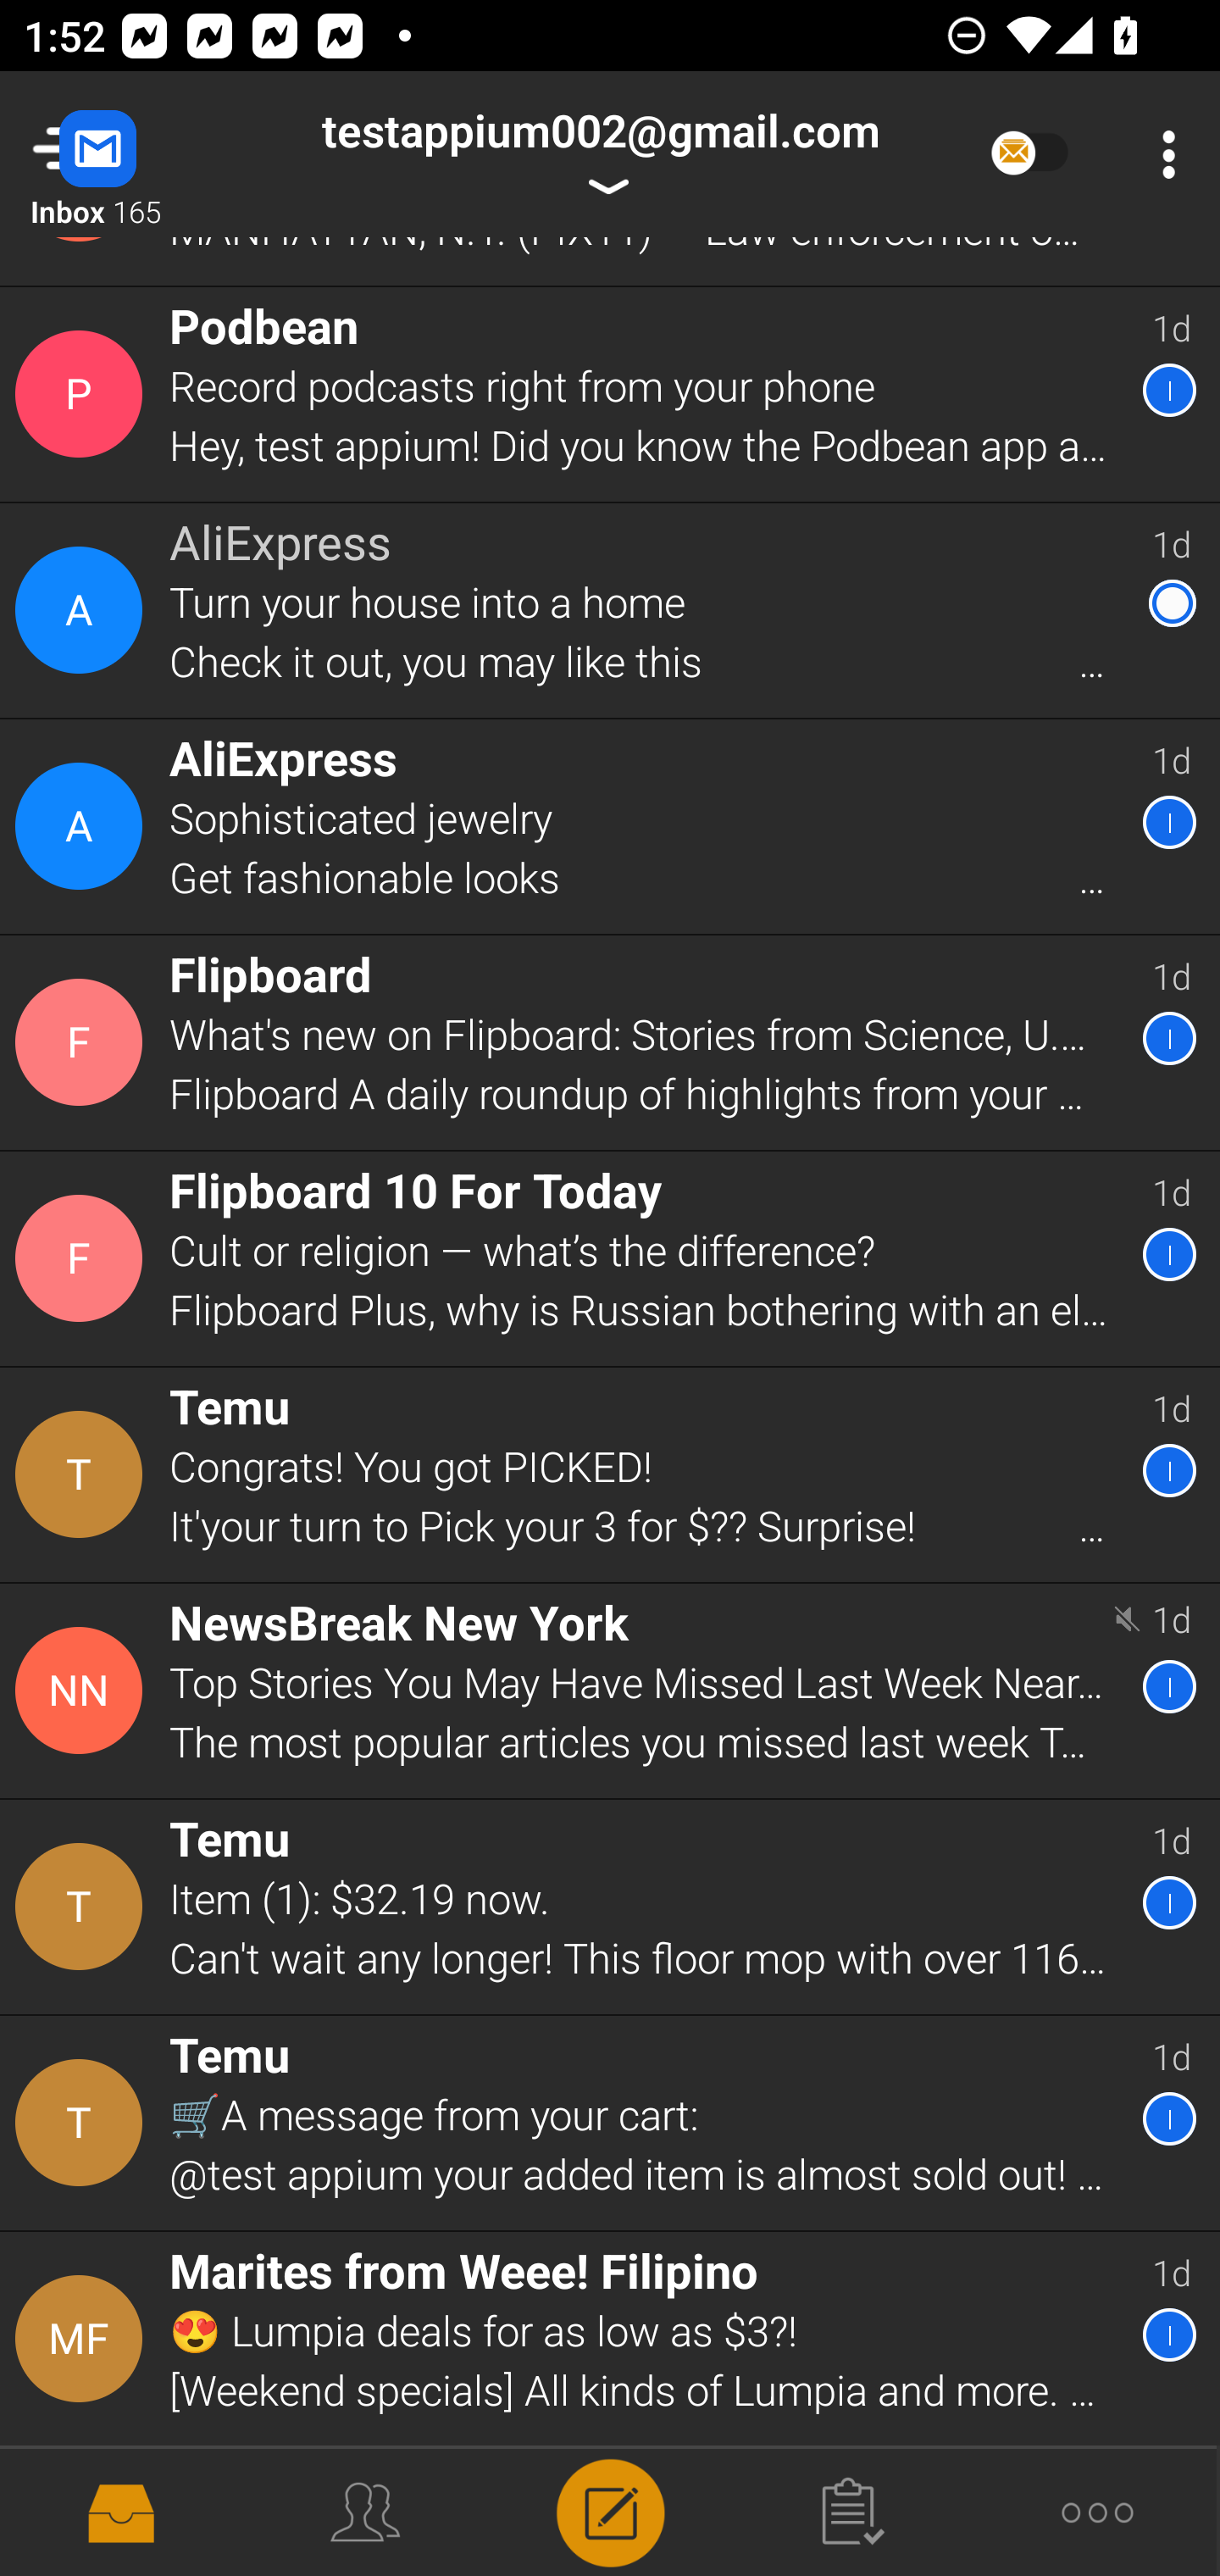 The height and width of the screenshot is (2576, 1220). What do you see at coordinates (83, 1907) in the screenshot?
I see `Contact Details` at bounding box center [83, 1907].